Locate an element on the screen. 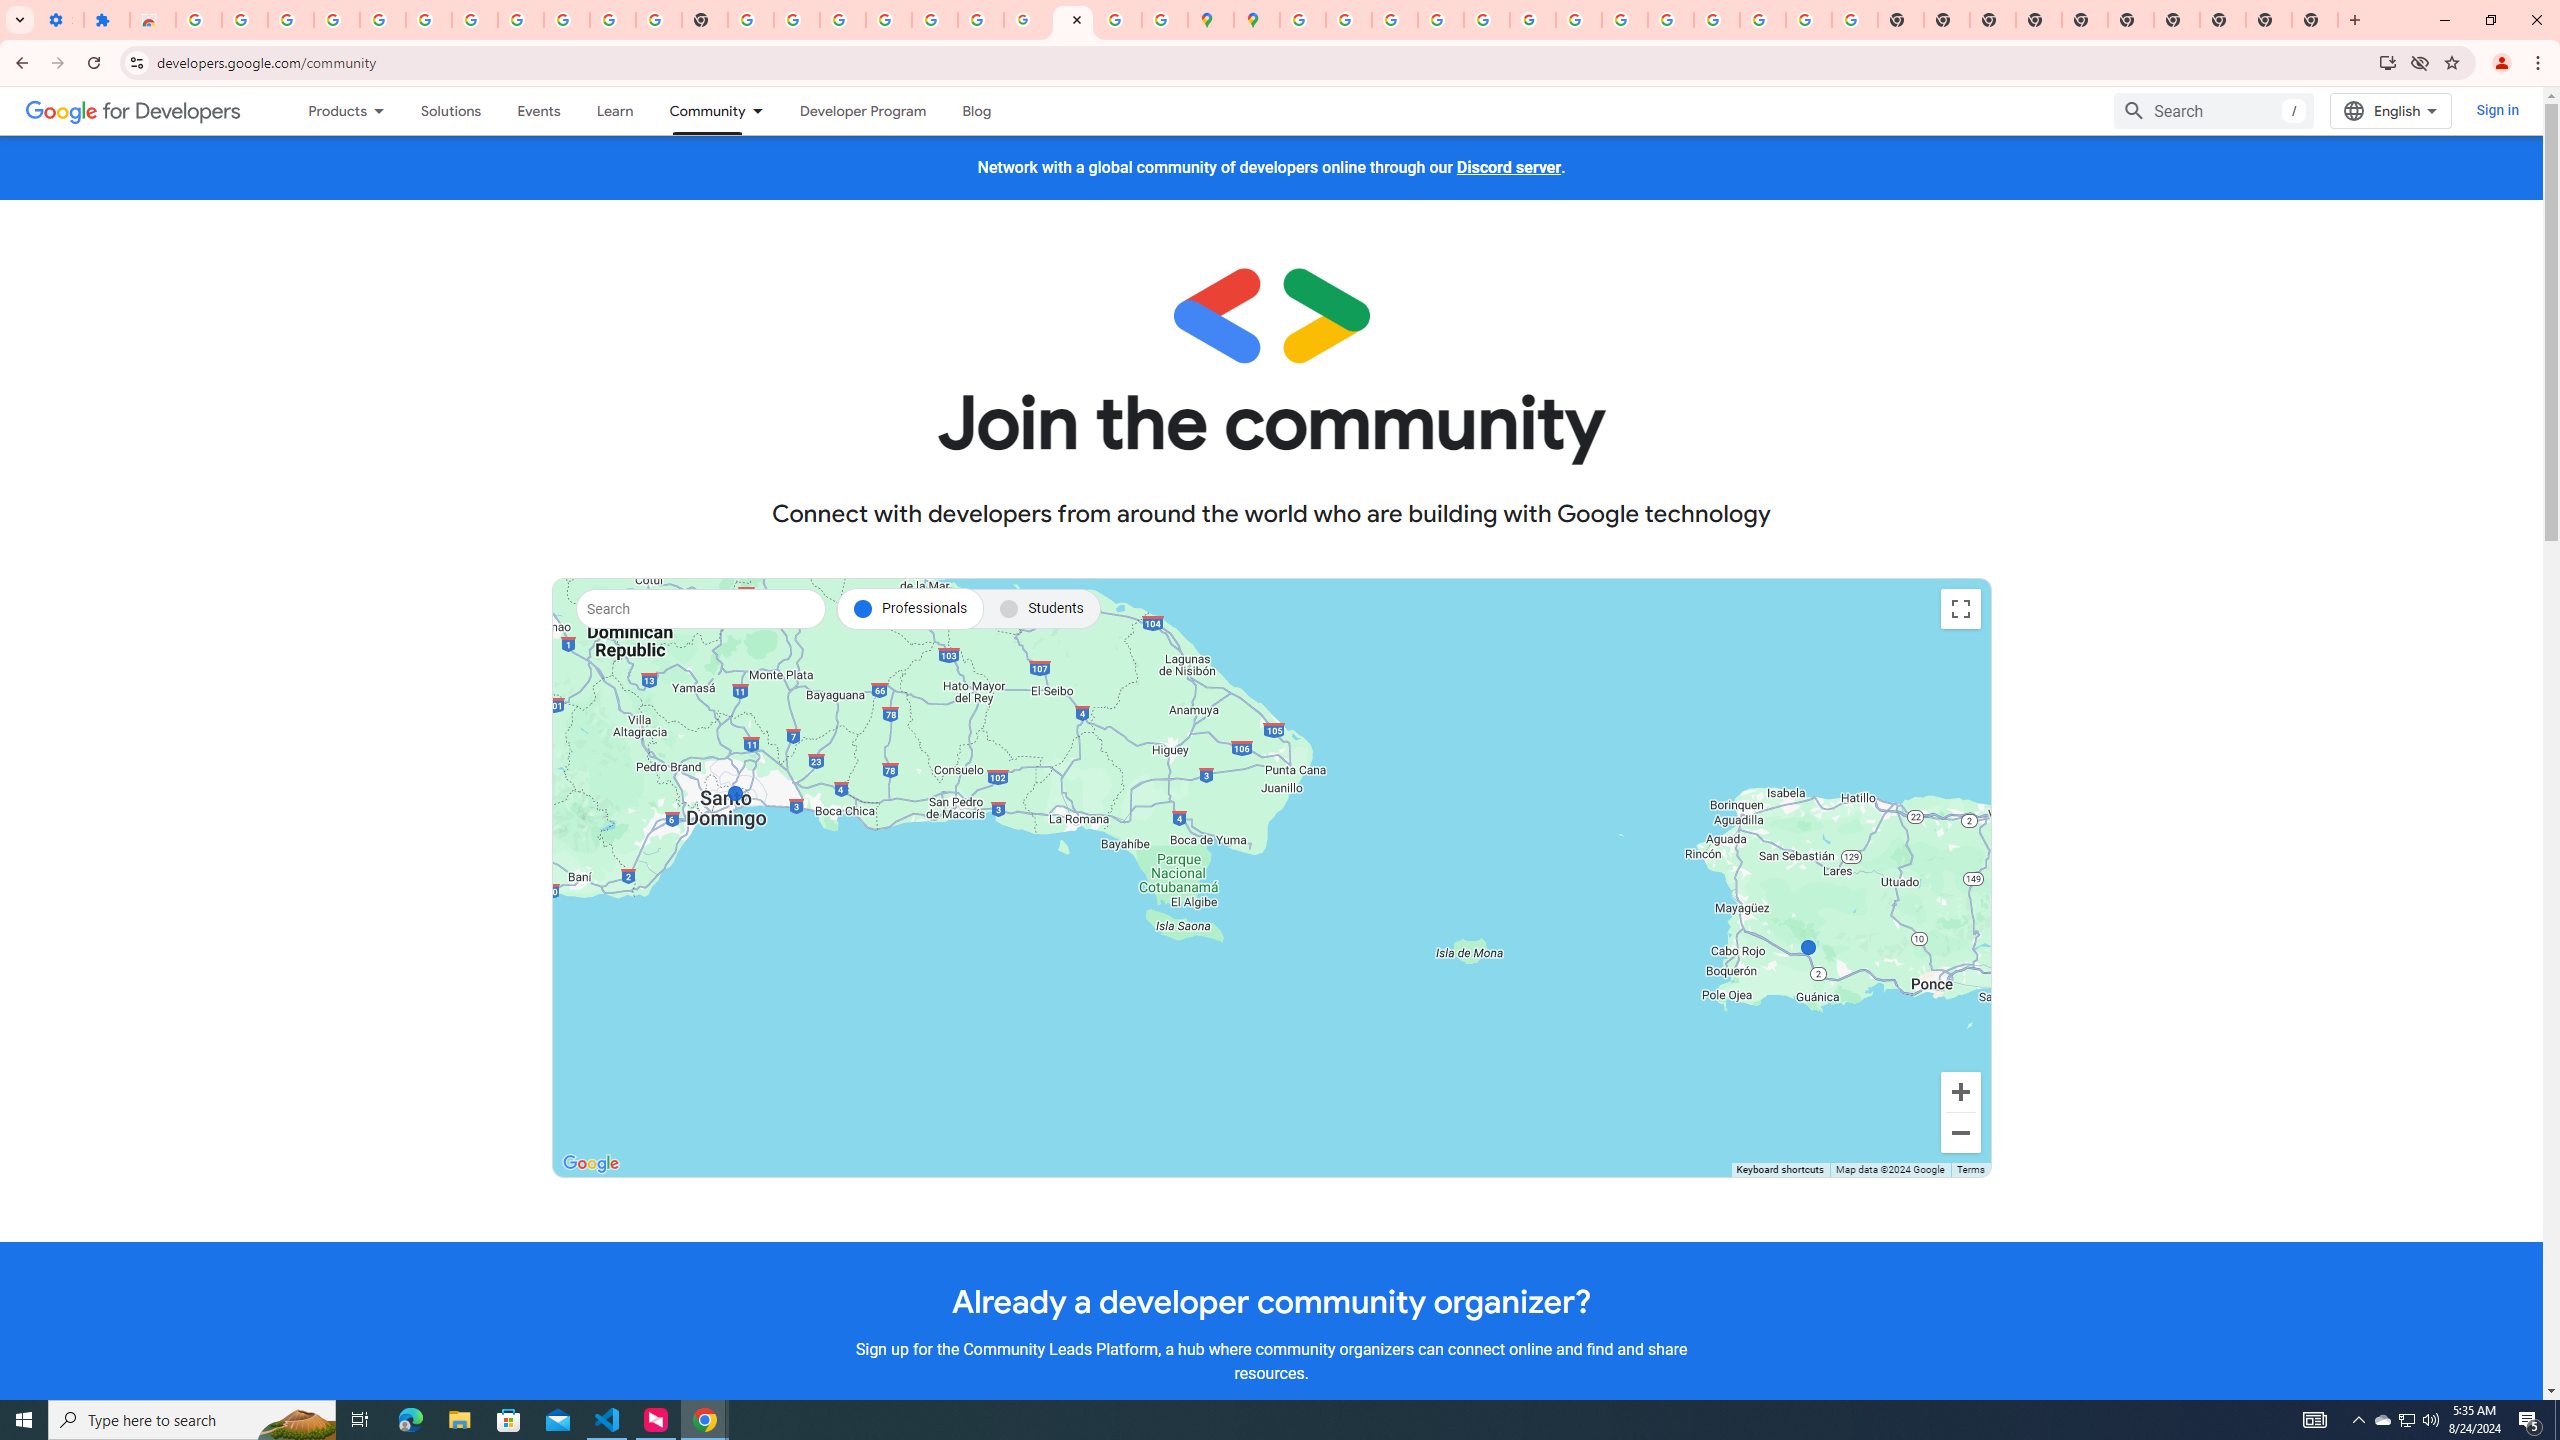  Delete photos & videos - Computer - Google Photos Help is located at coordinates (336, 20).